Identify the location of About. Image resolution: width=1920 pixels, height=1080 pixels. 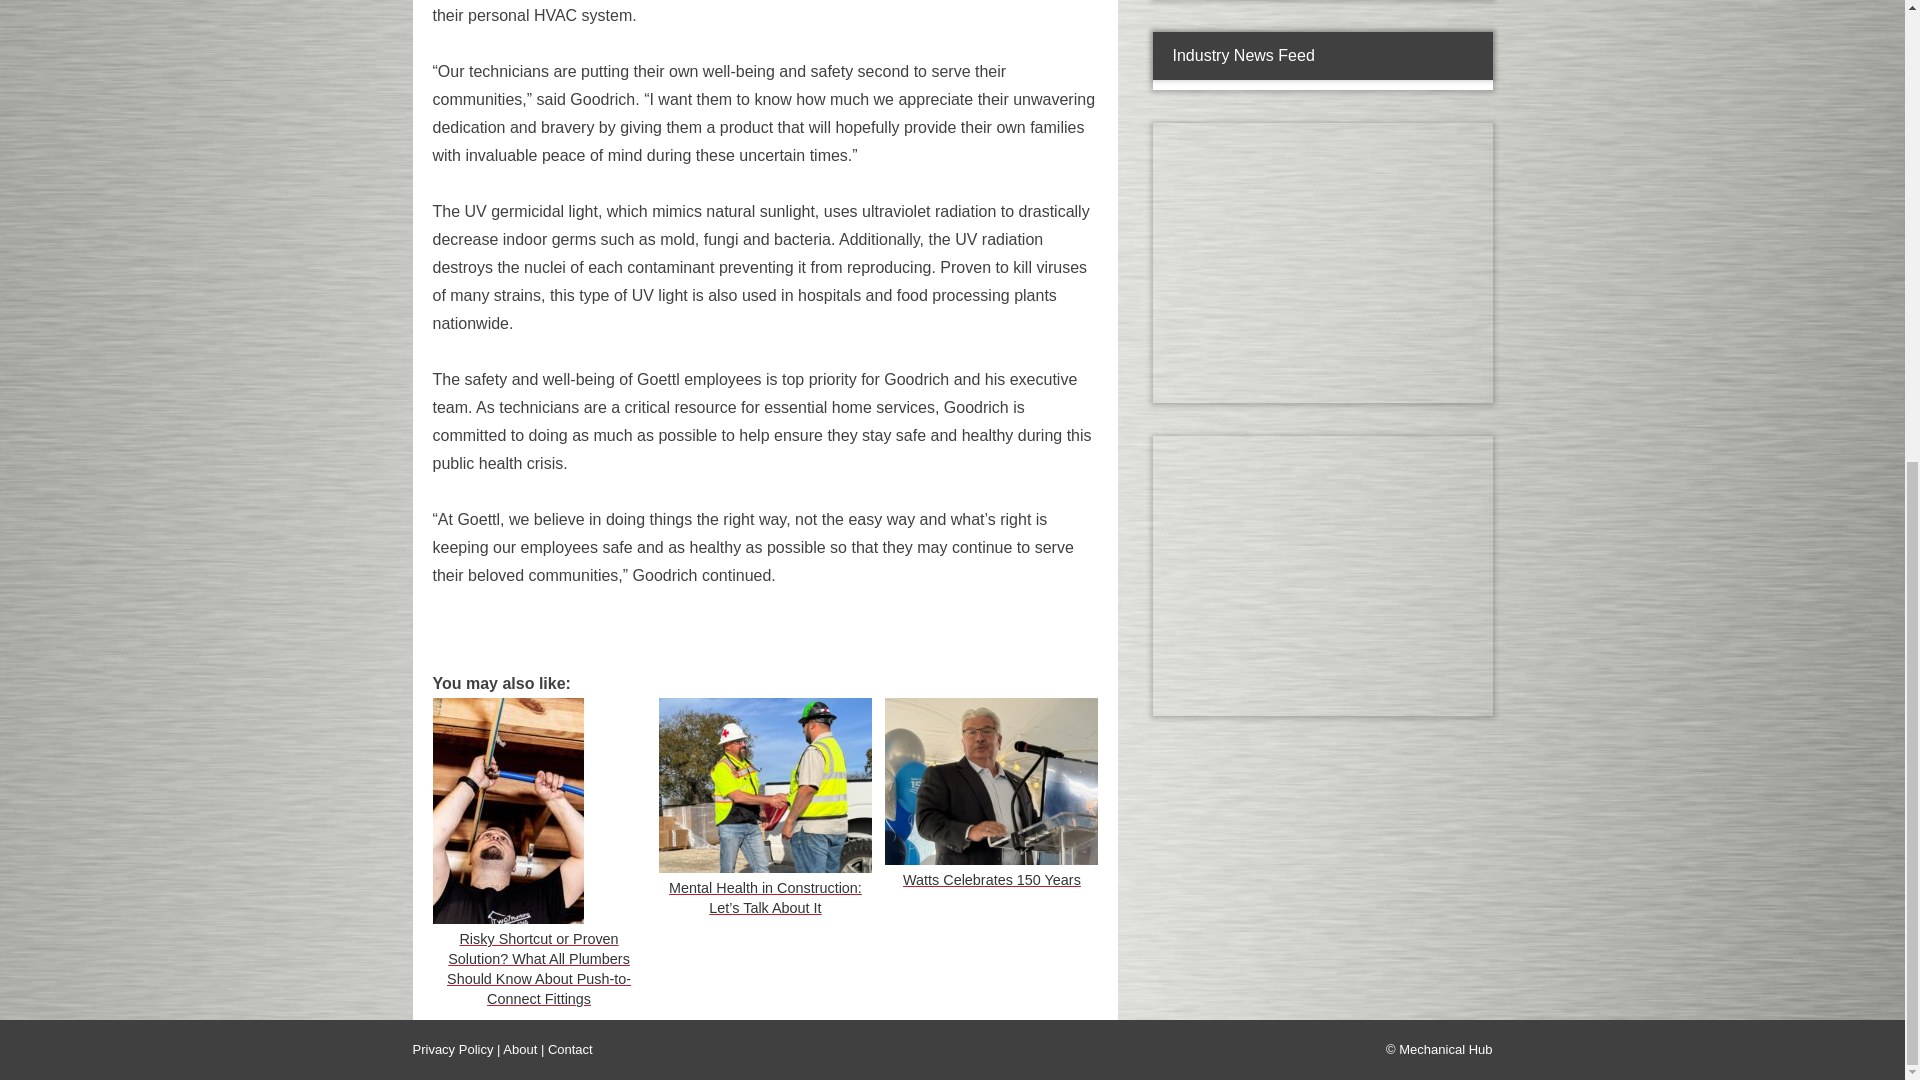
(520, 1050).